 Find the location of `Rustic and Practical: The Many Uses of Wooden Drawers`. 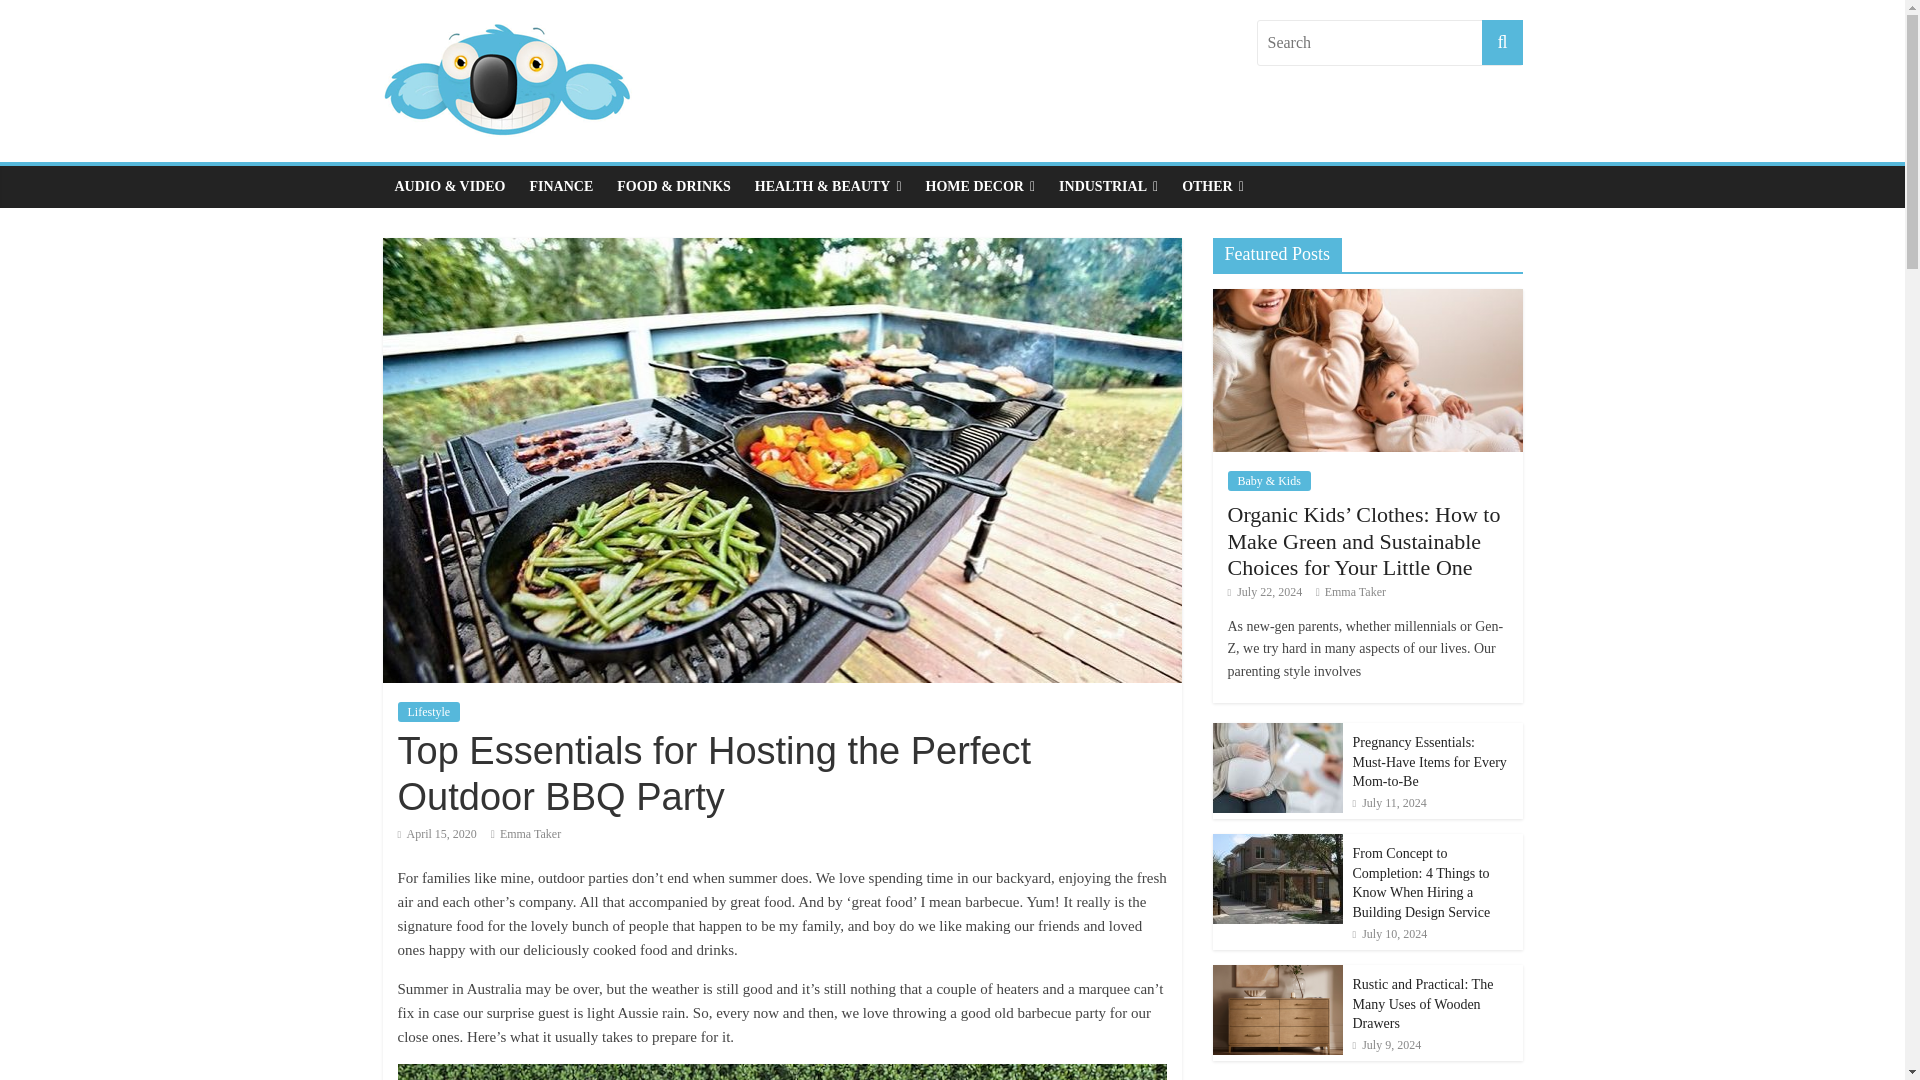

Rustic and Practical: The Many Uses of Wooden Drawers is located at coordinates (1276, 1010).